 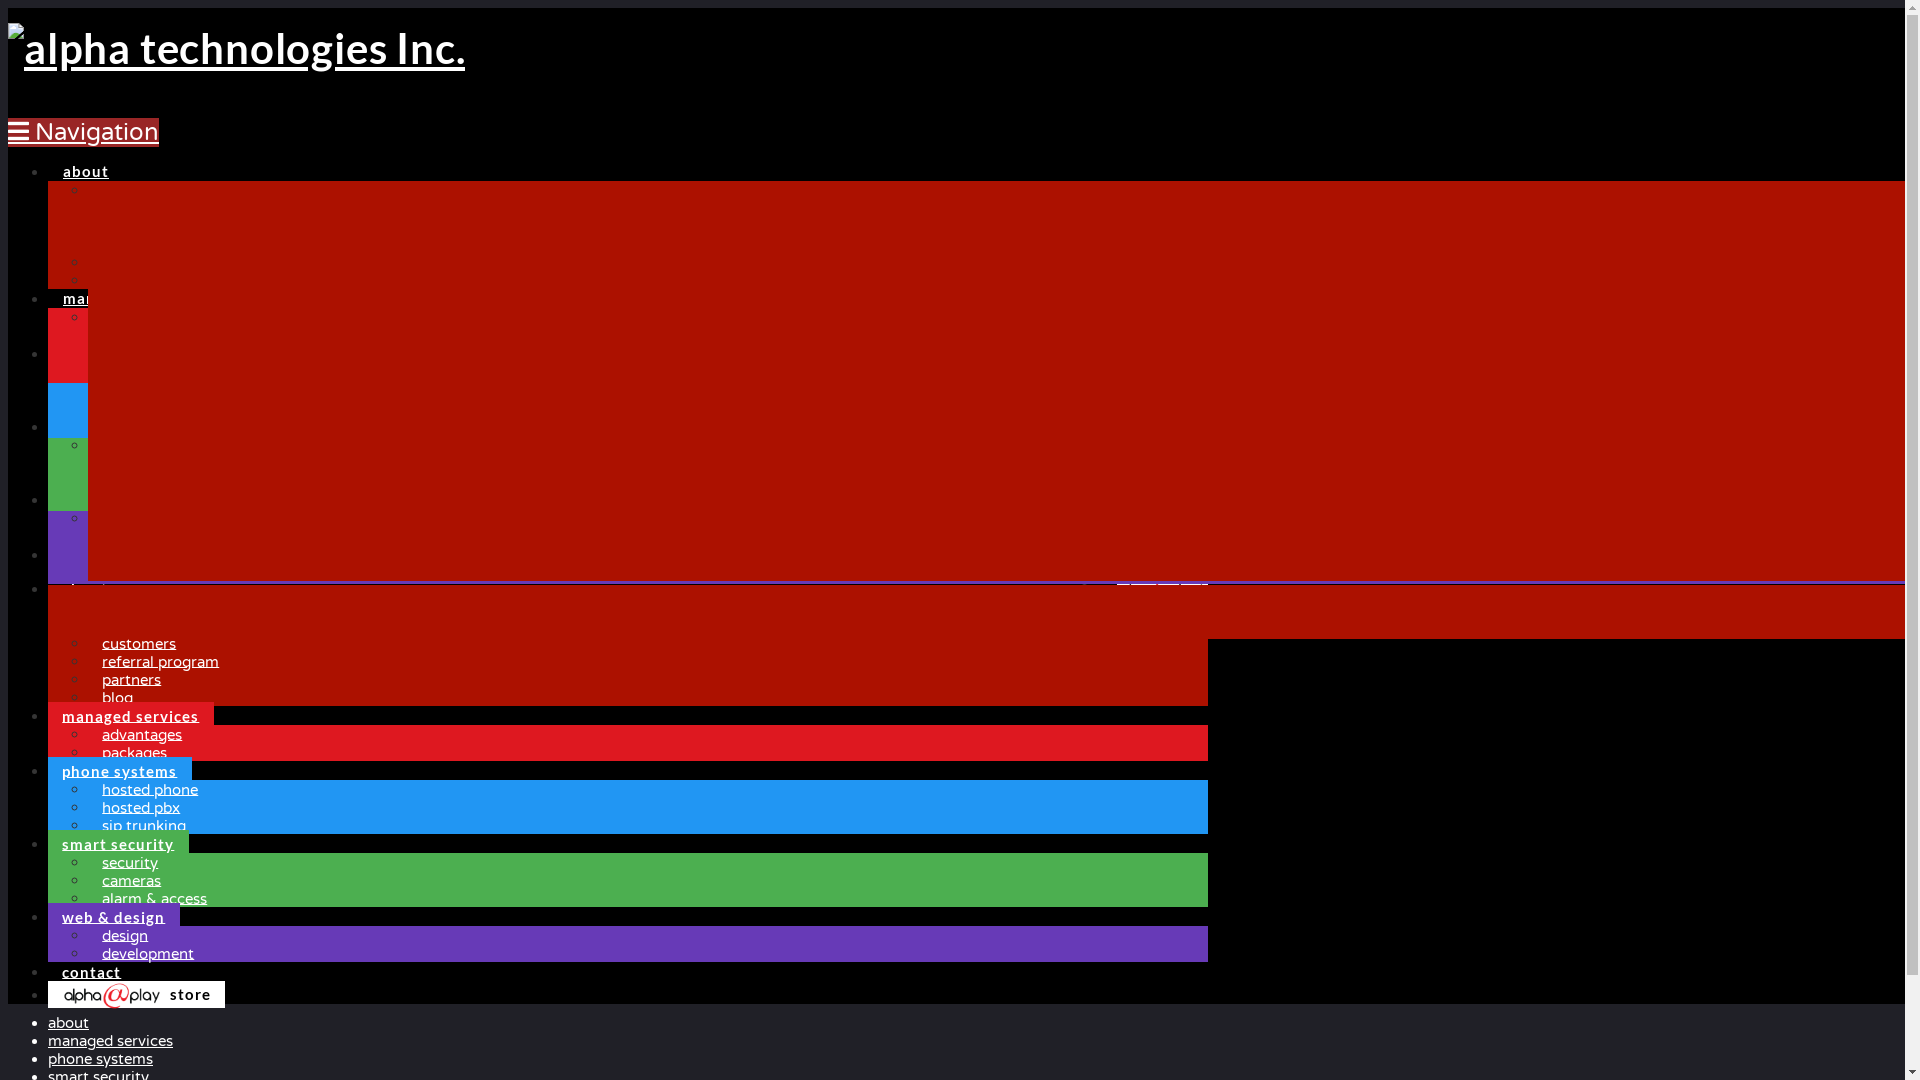 I want to click on sales@alphatechnologies.ca, so click(x=142, y=893).